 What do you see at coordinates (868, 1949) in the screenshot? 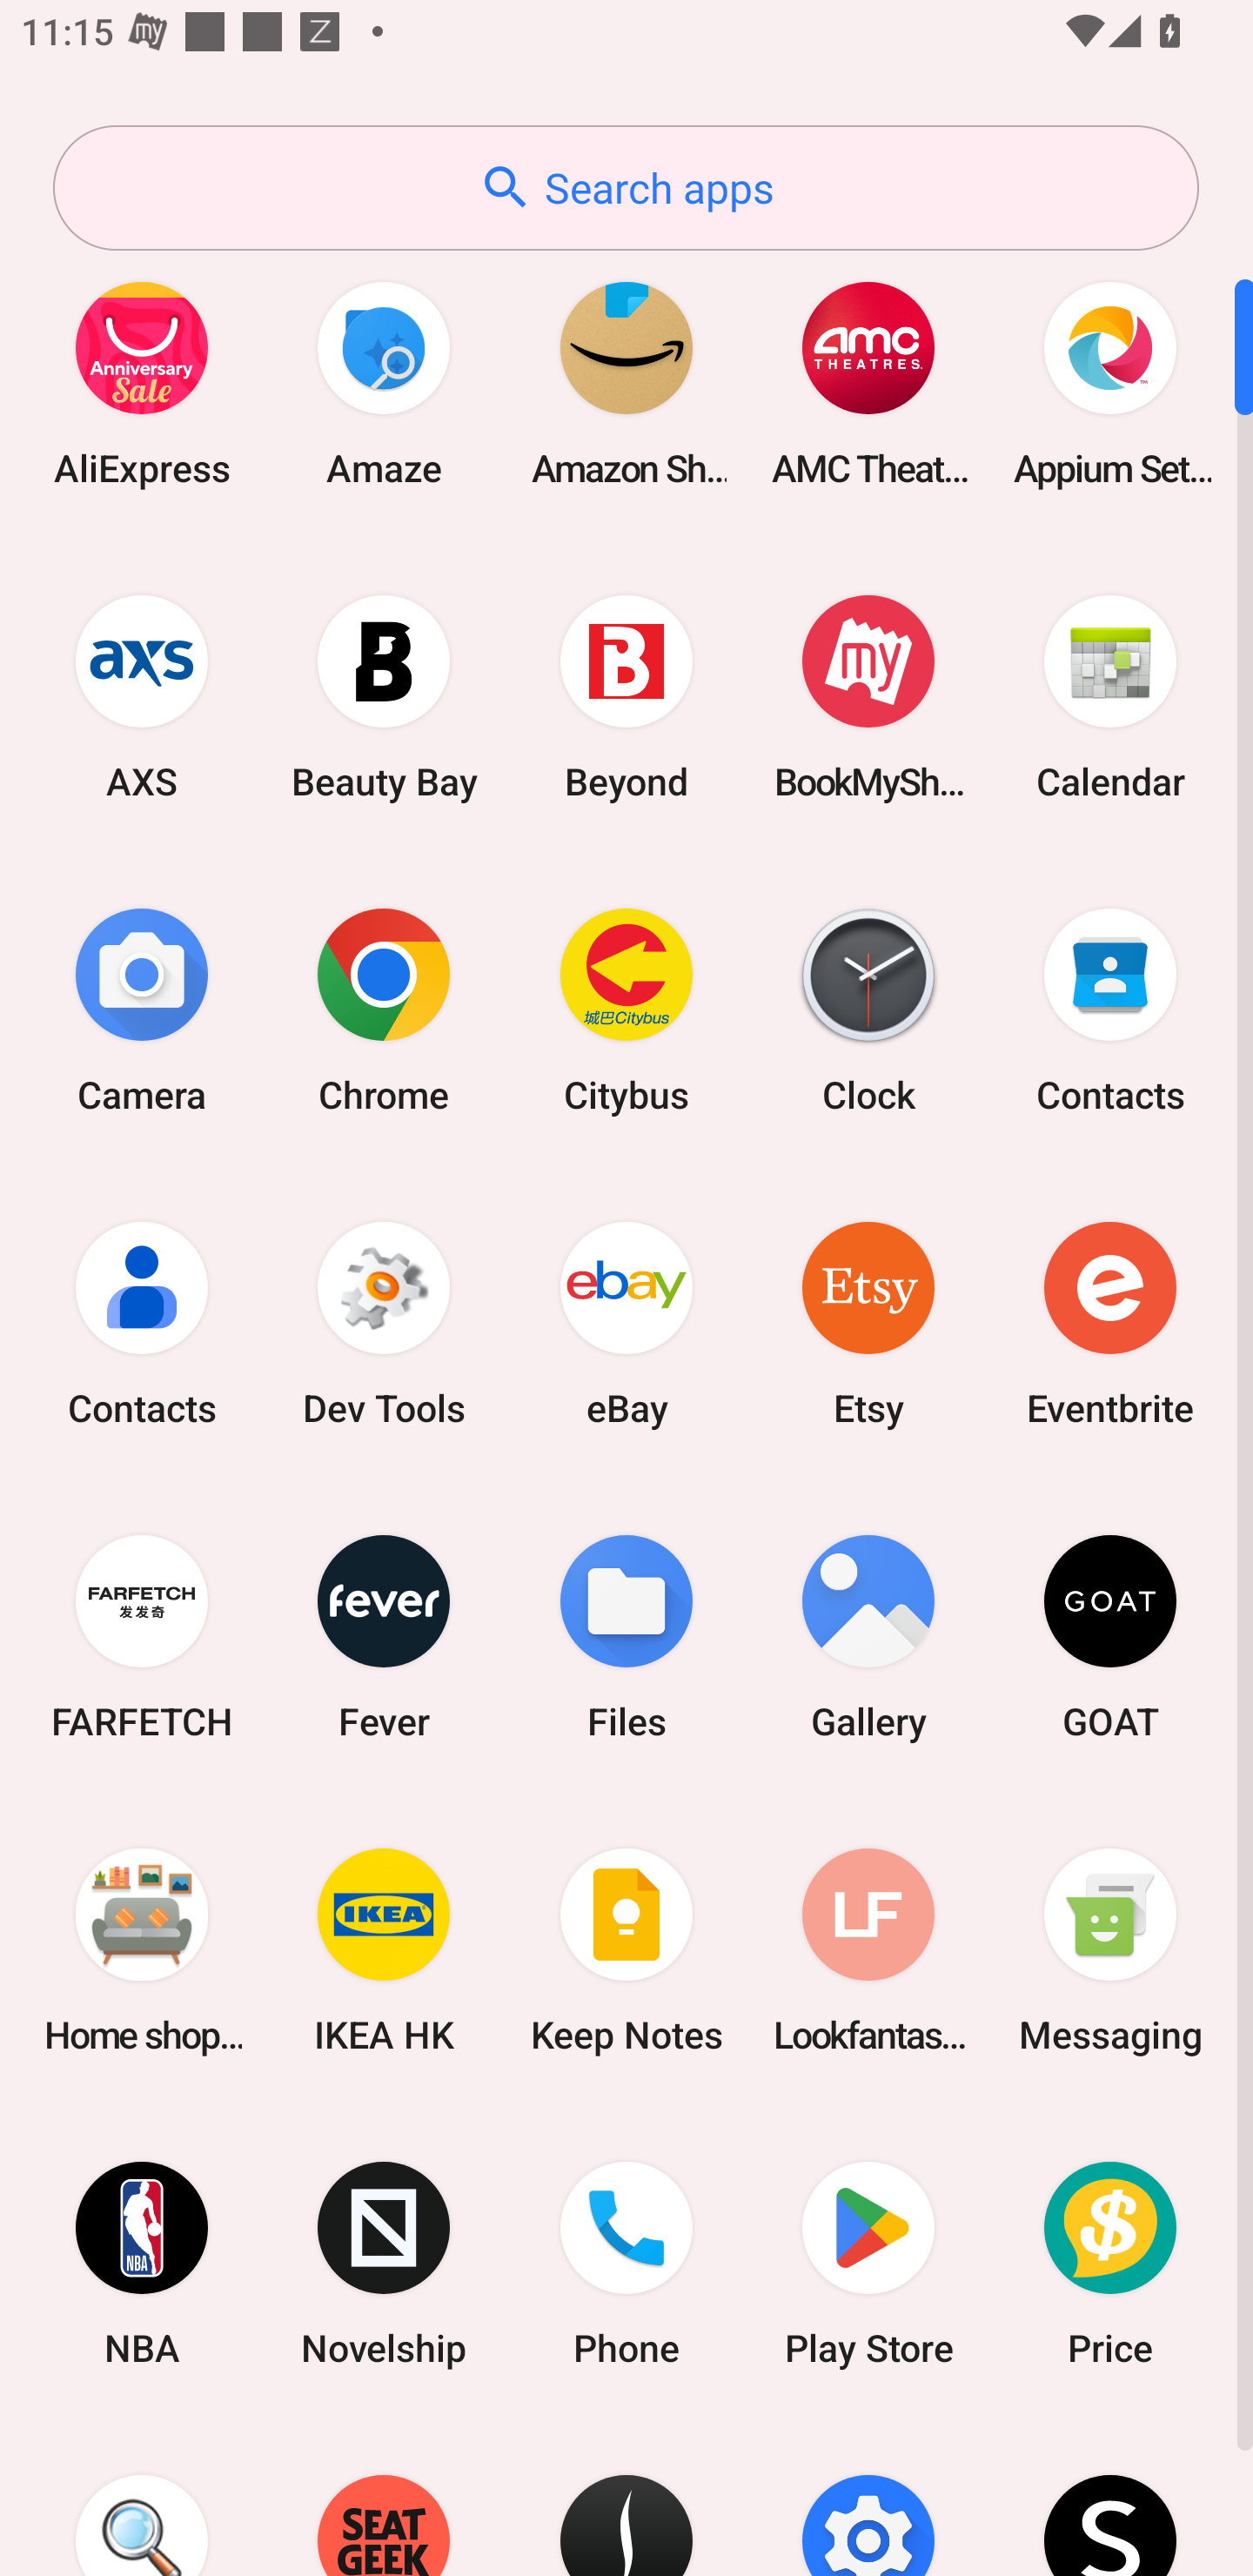
I see `Lookfantastic` at bounding box center [868, 1949].